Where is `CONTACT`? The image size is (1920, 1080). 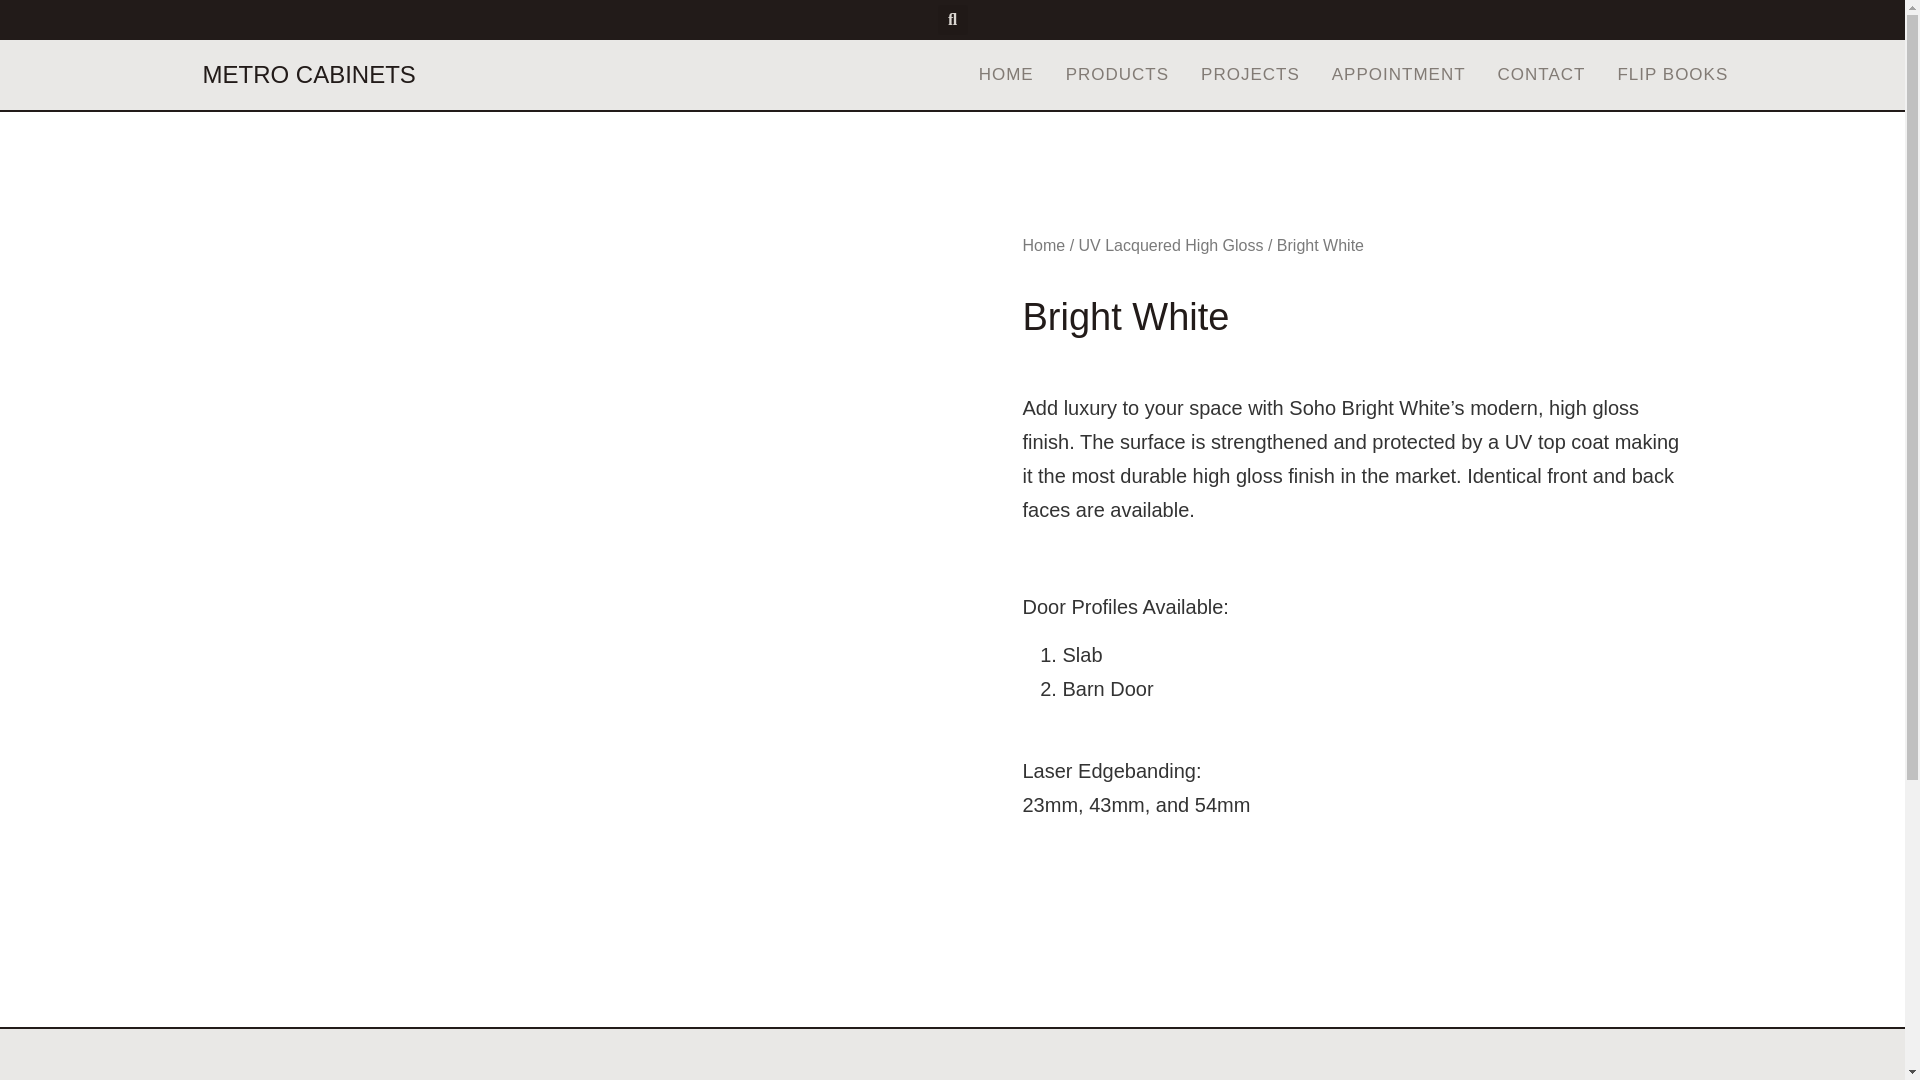 CONTACT is located at coordinates (1541, 74).